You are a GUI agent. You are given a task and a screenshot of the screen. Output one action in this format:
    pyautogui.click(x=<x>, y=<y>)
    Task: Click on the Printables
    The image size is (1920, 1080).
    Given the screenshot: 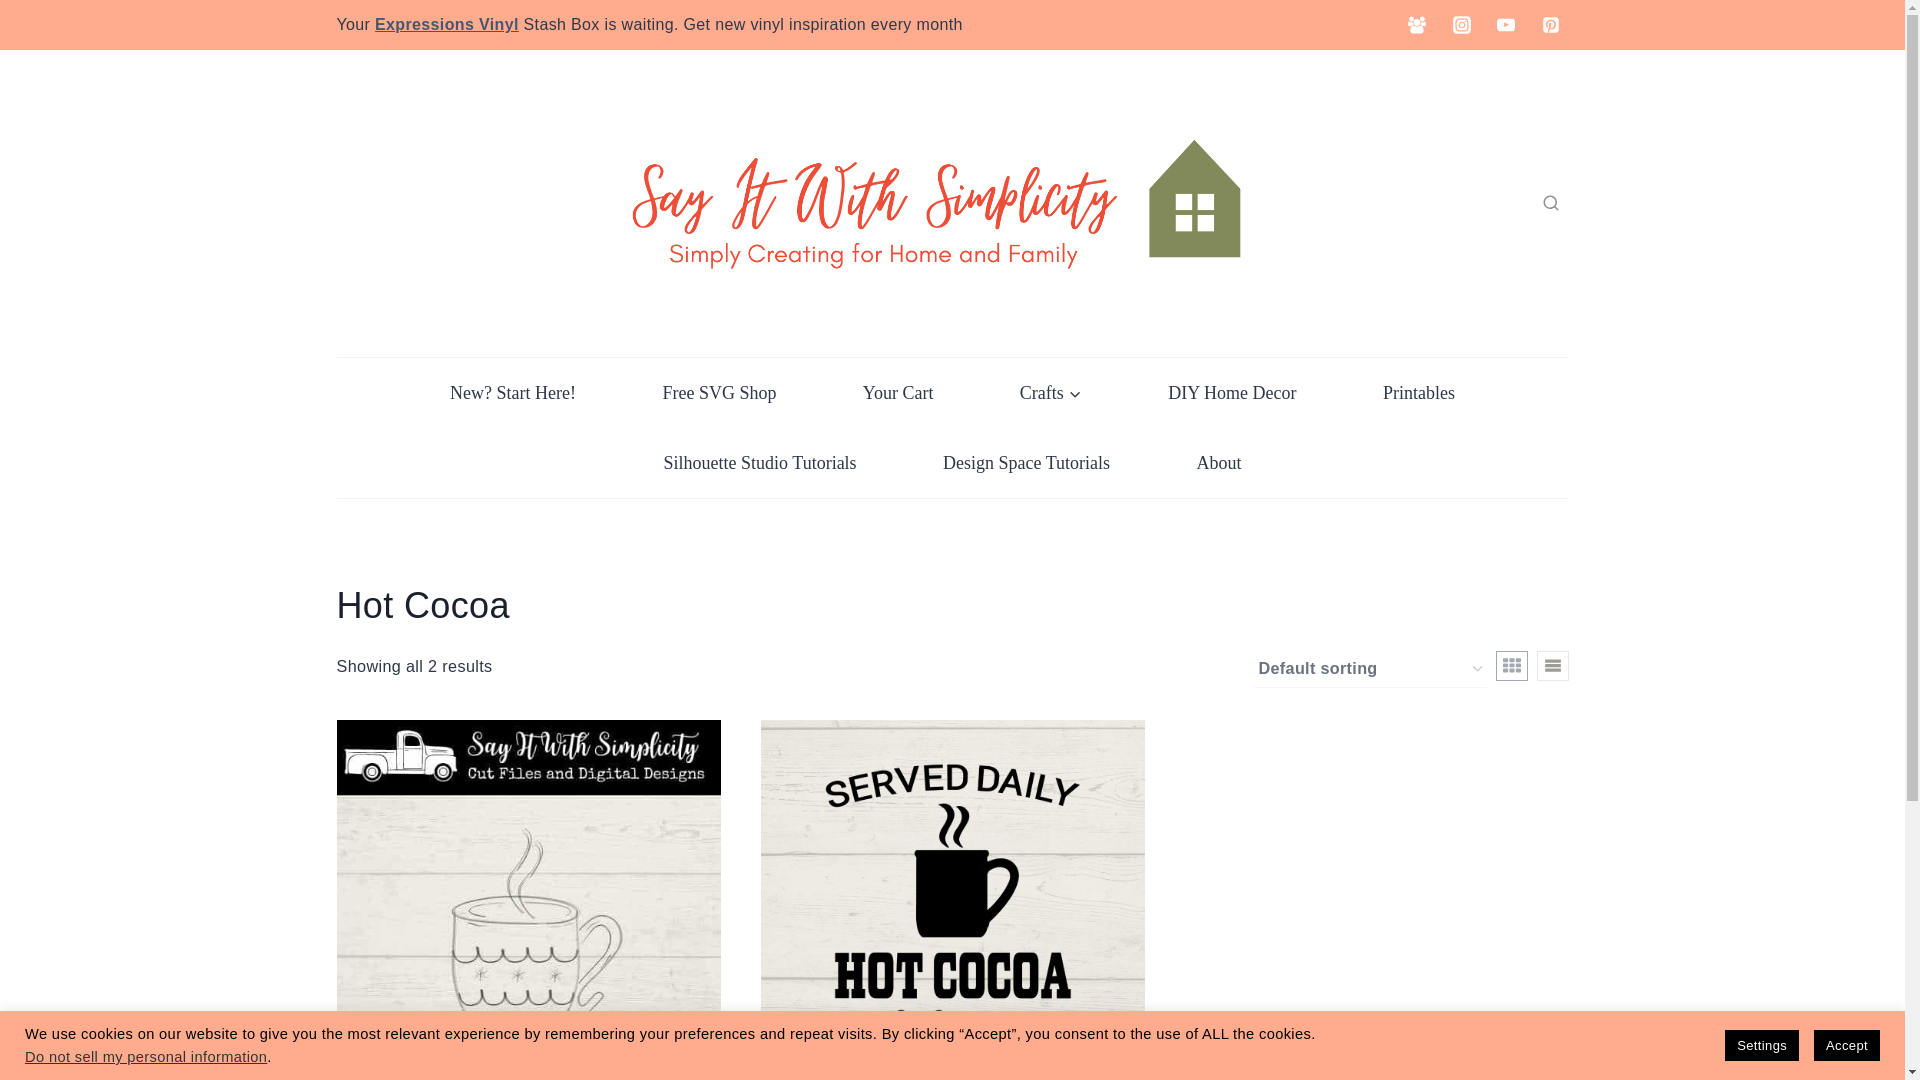 What is the action you would take?
    pyautogui.click(x=1418, y=392)
    